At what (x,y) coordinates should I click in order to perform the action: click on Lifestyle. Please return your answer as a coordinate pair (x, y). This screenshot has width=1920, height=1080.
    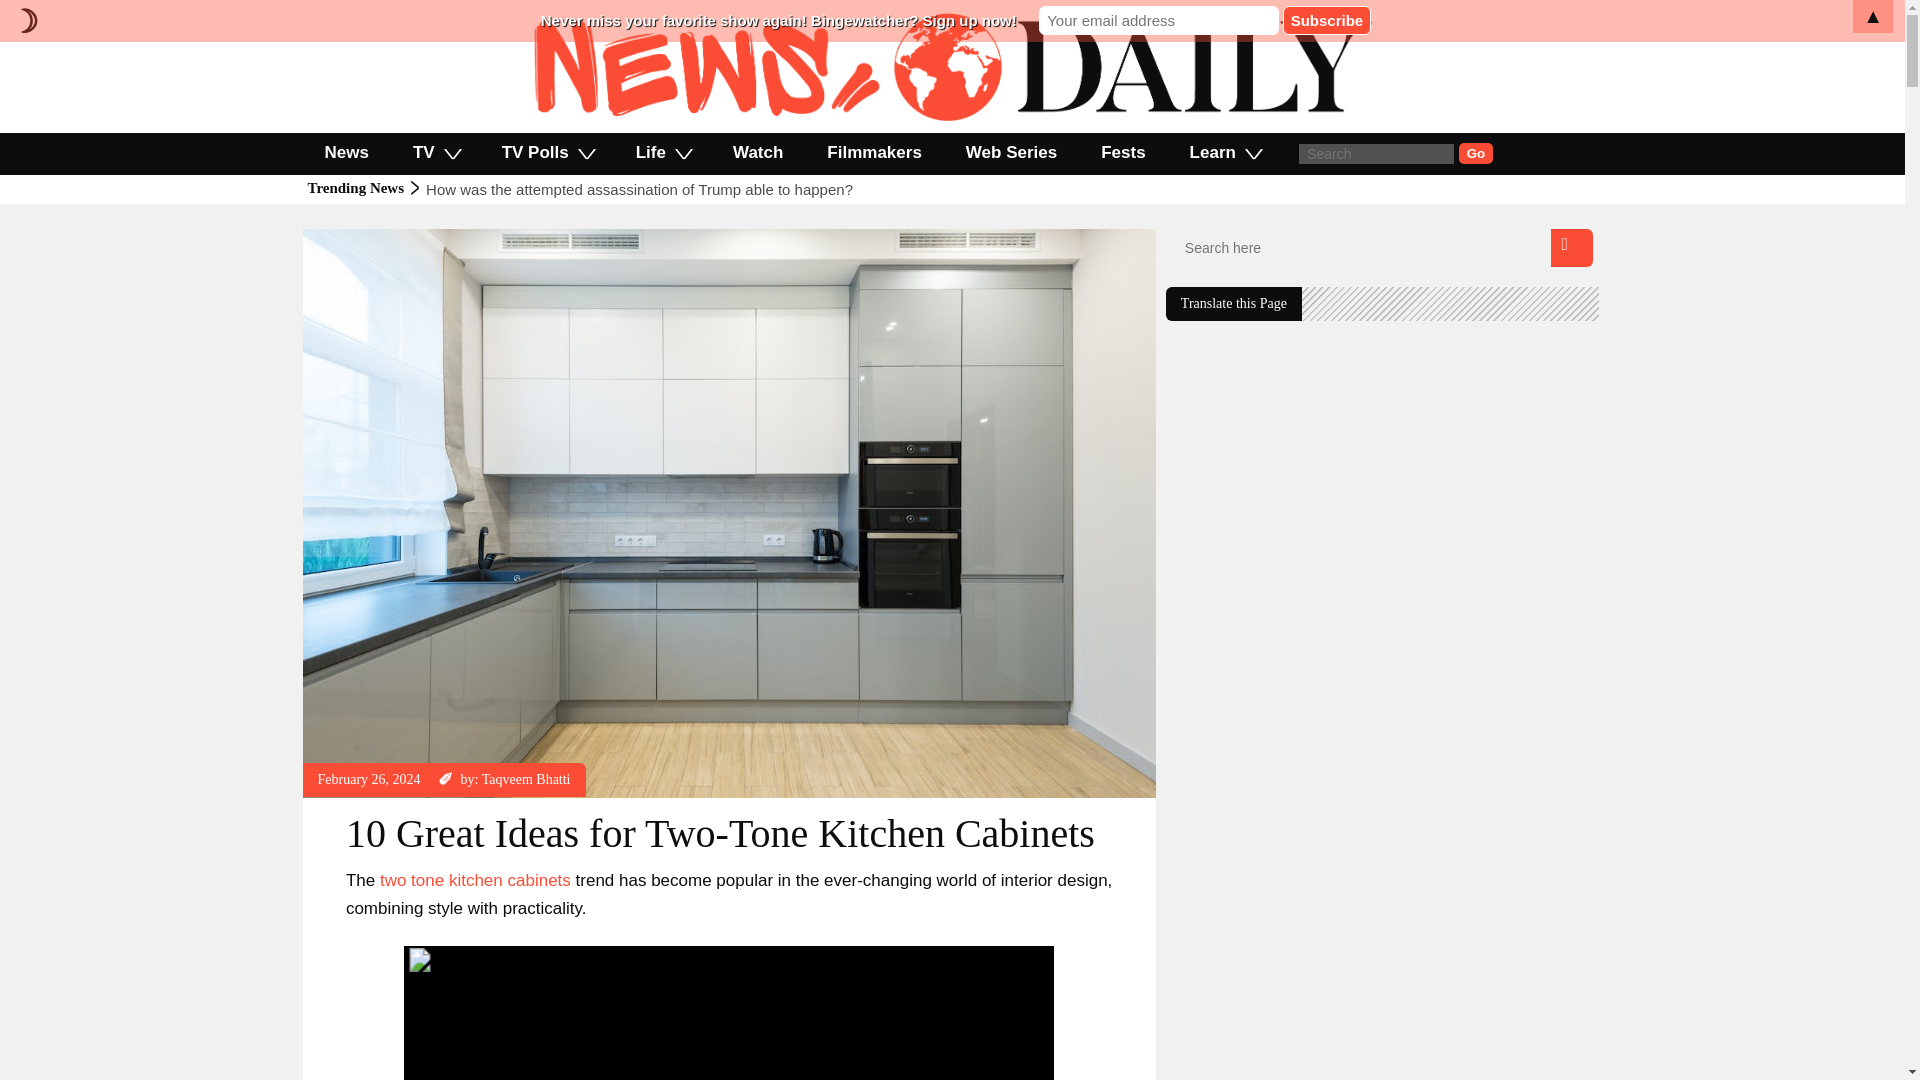
    Looking at the image, I should click on (342, 238).